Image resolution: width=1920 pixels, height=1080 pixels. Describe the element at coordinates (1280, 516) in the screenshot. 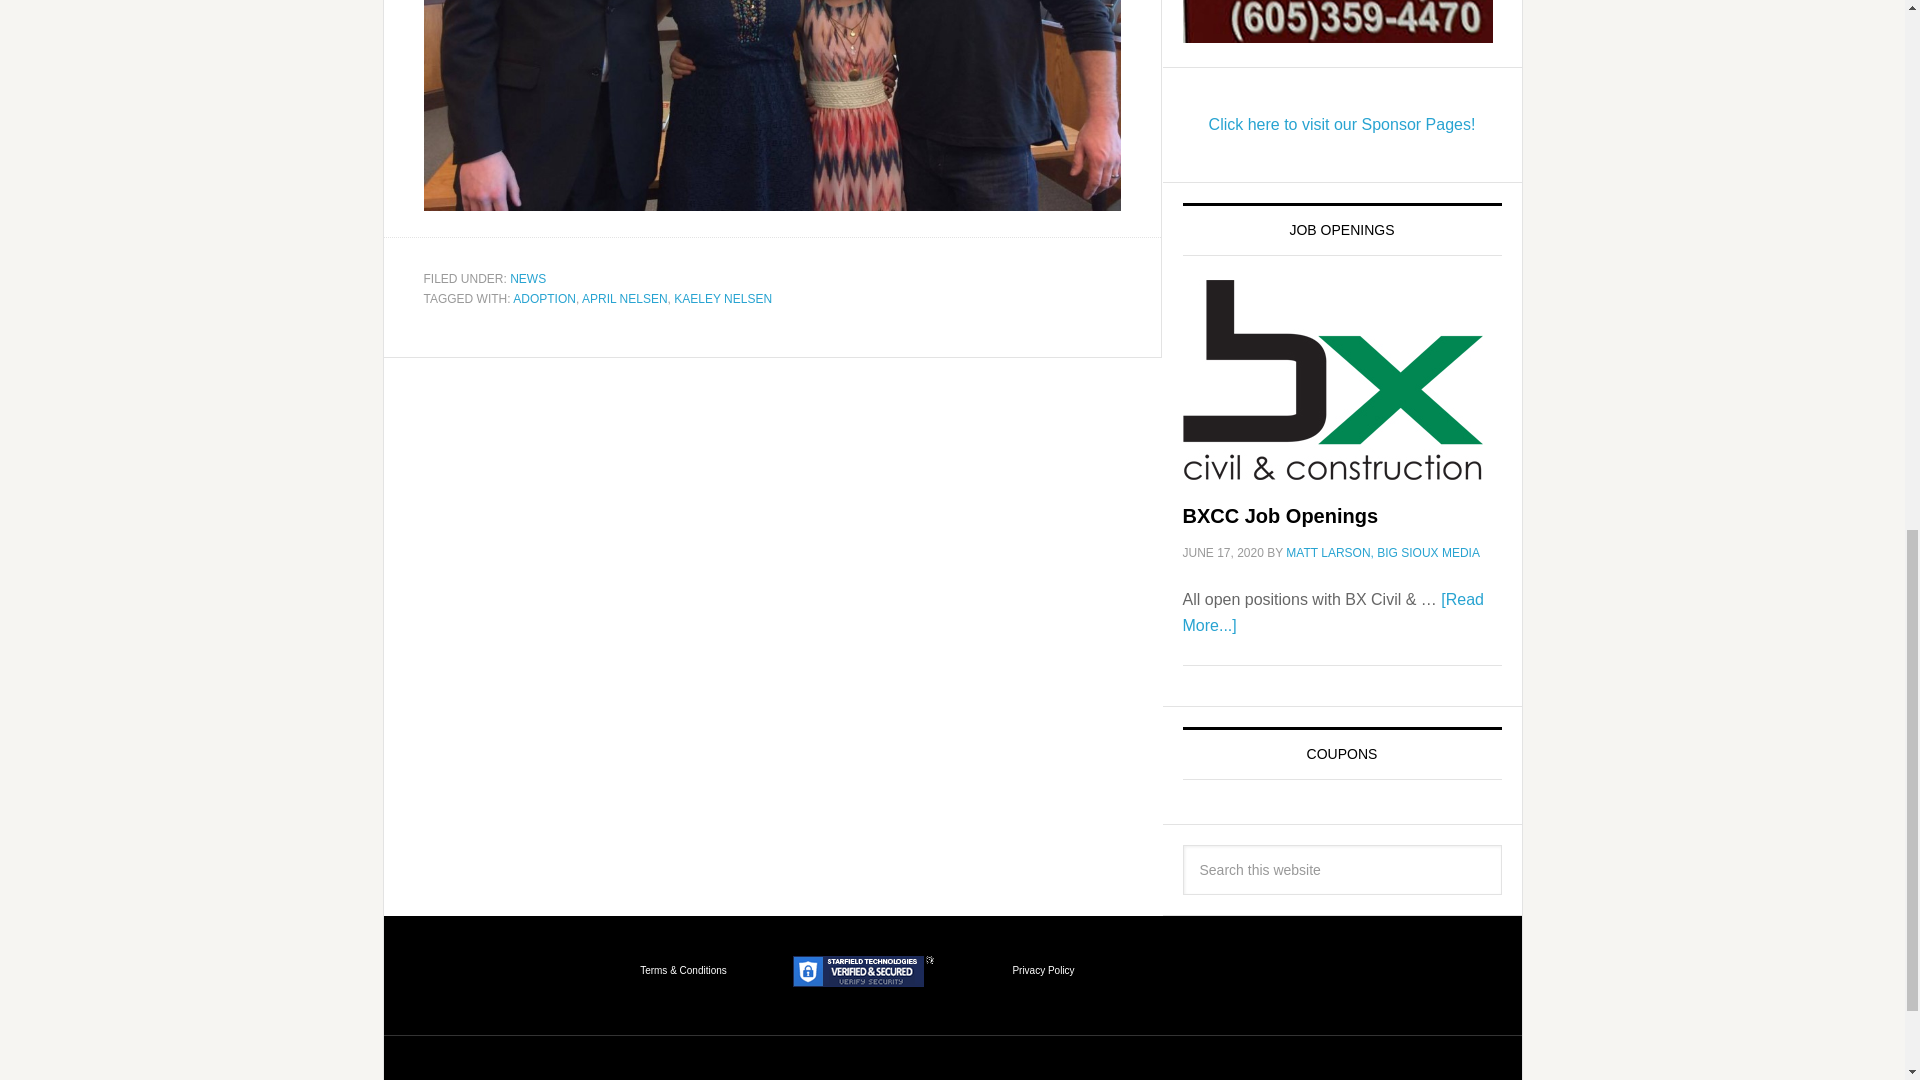

I see `BXCC Job Openings` at that location.